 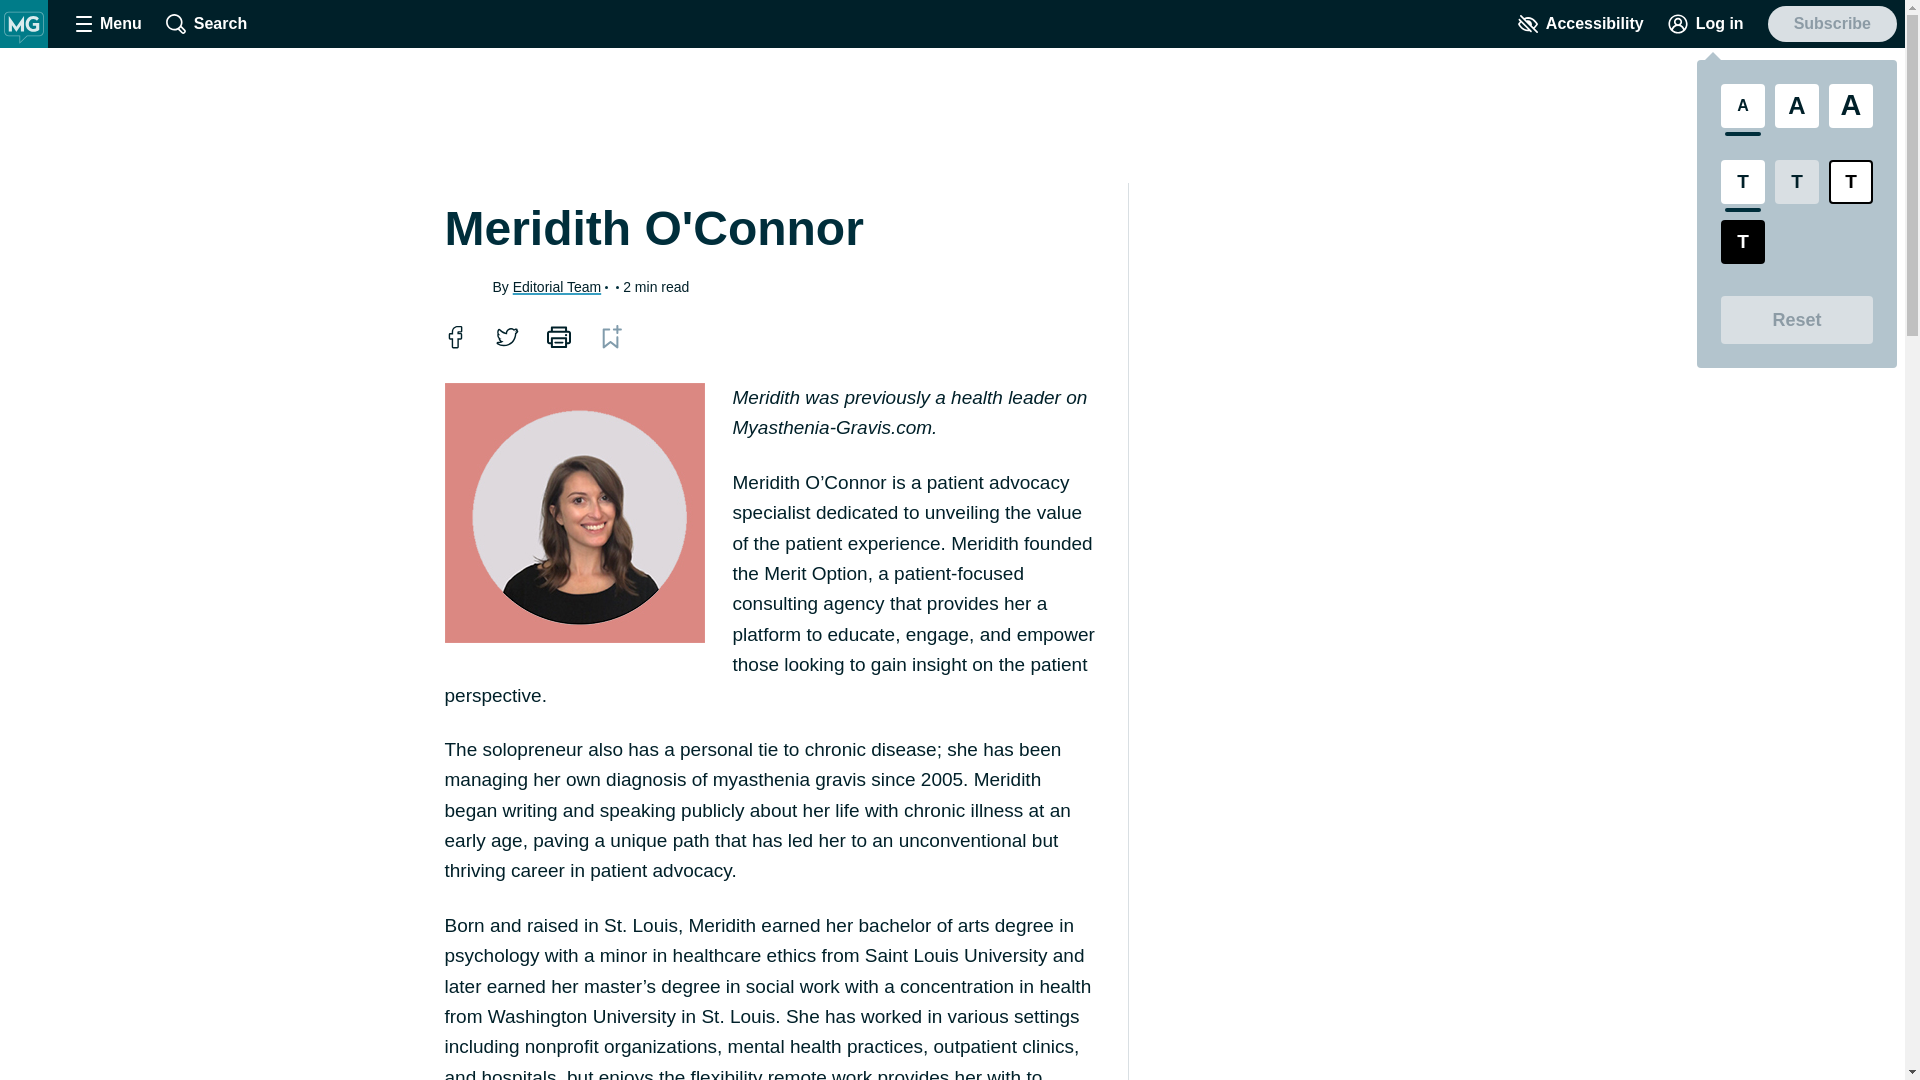 What do you see at coordinates (1742, 242) in the screenshot?
I see `T` at bounding box center [1742, 242].